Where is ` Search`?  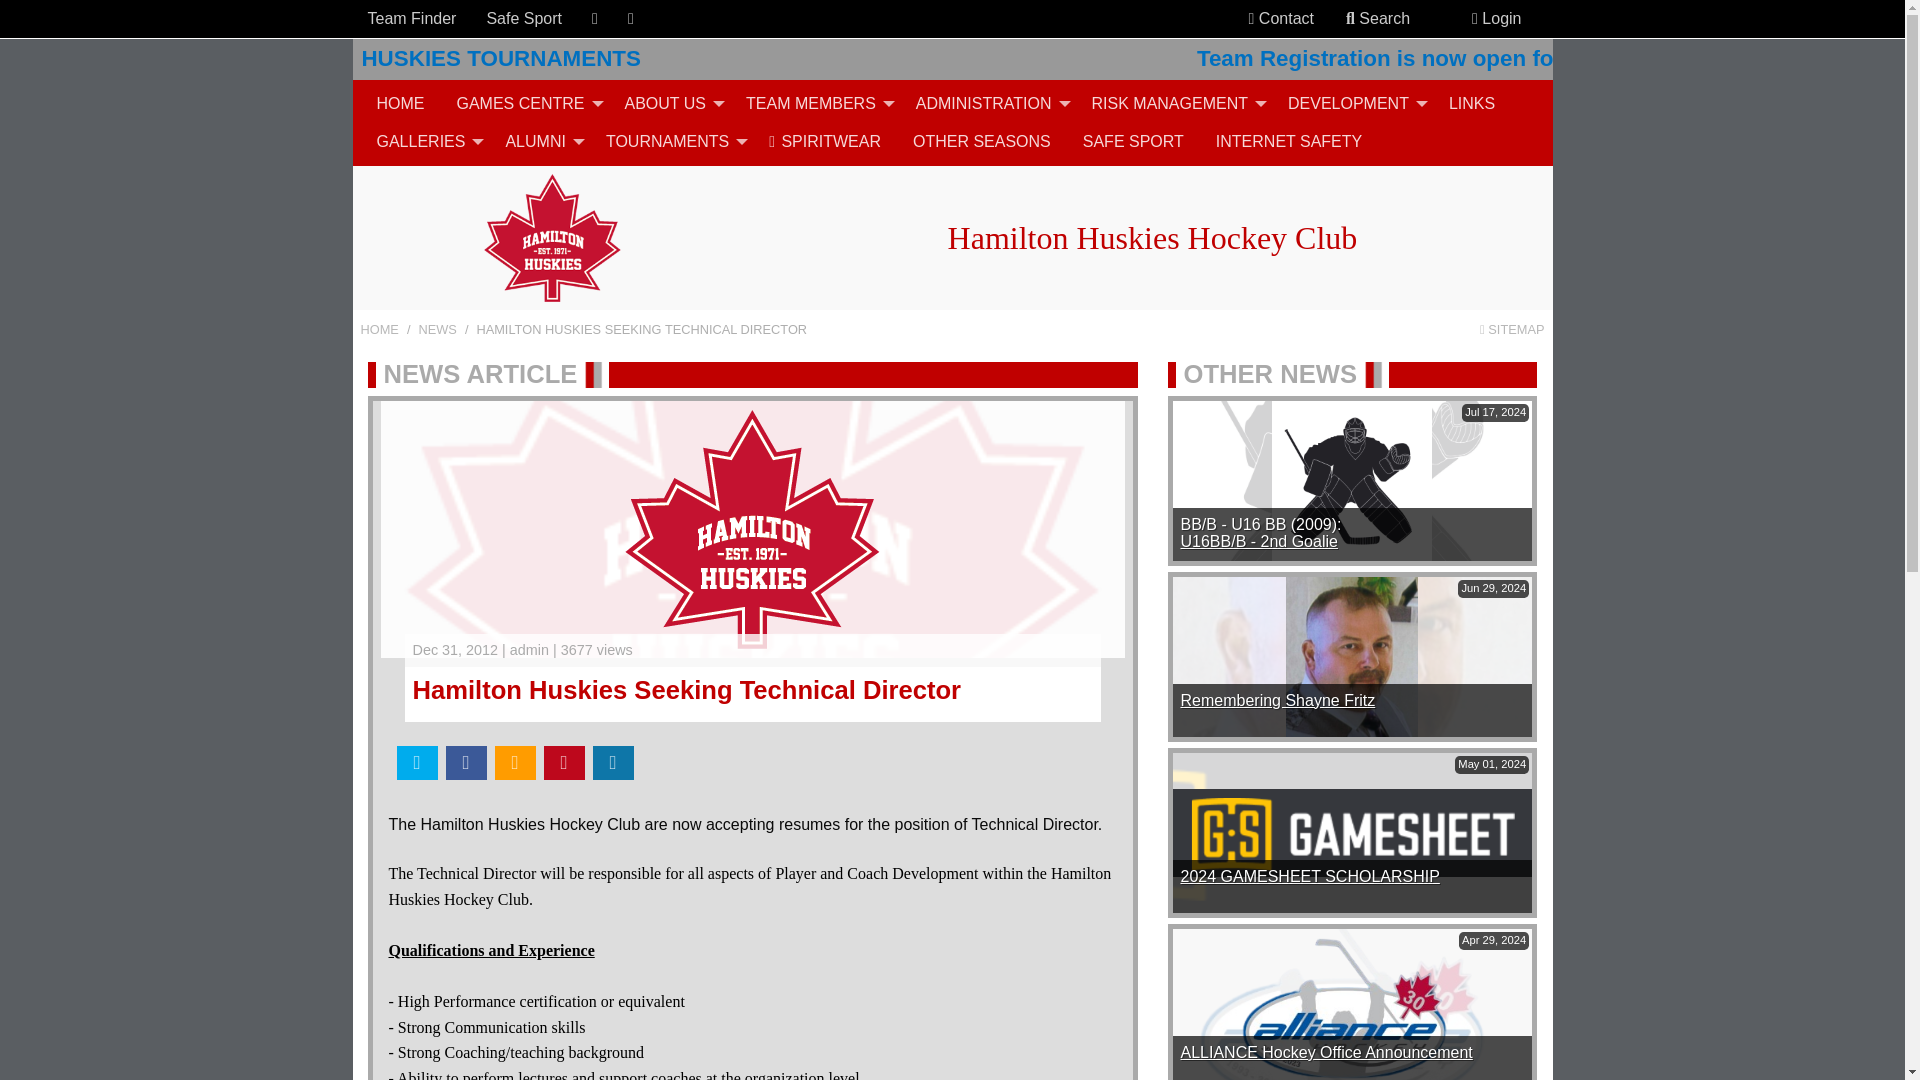
 Search is located at coordinates (1378, 18).